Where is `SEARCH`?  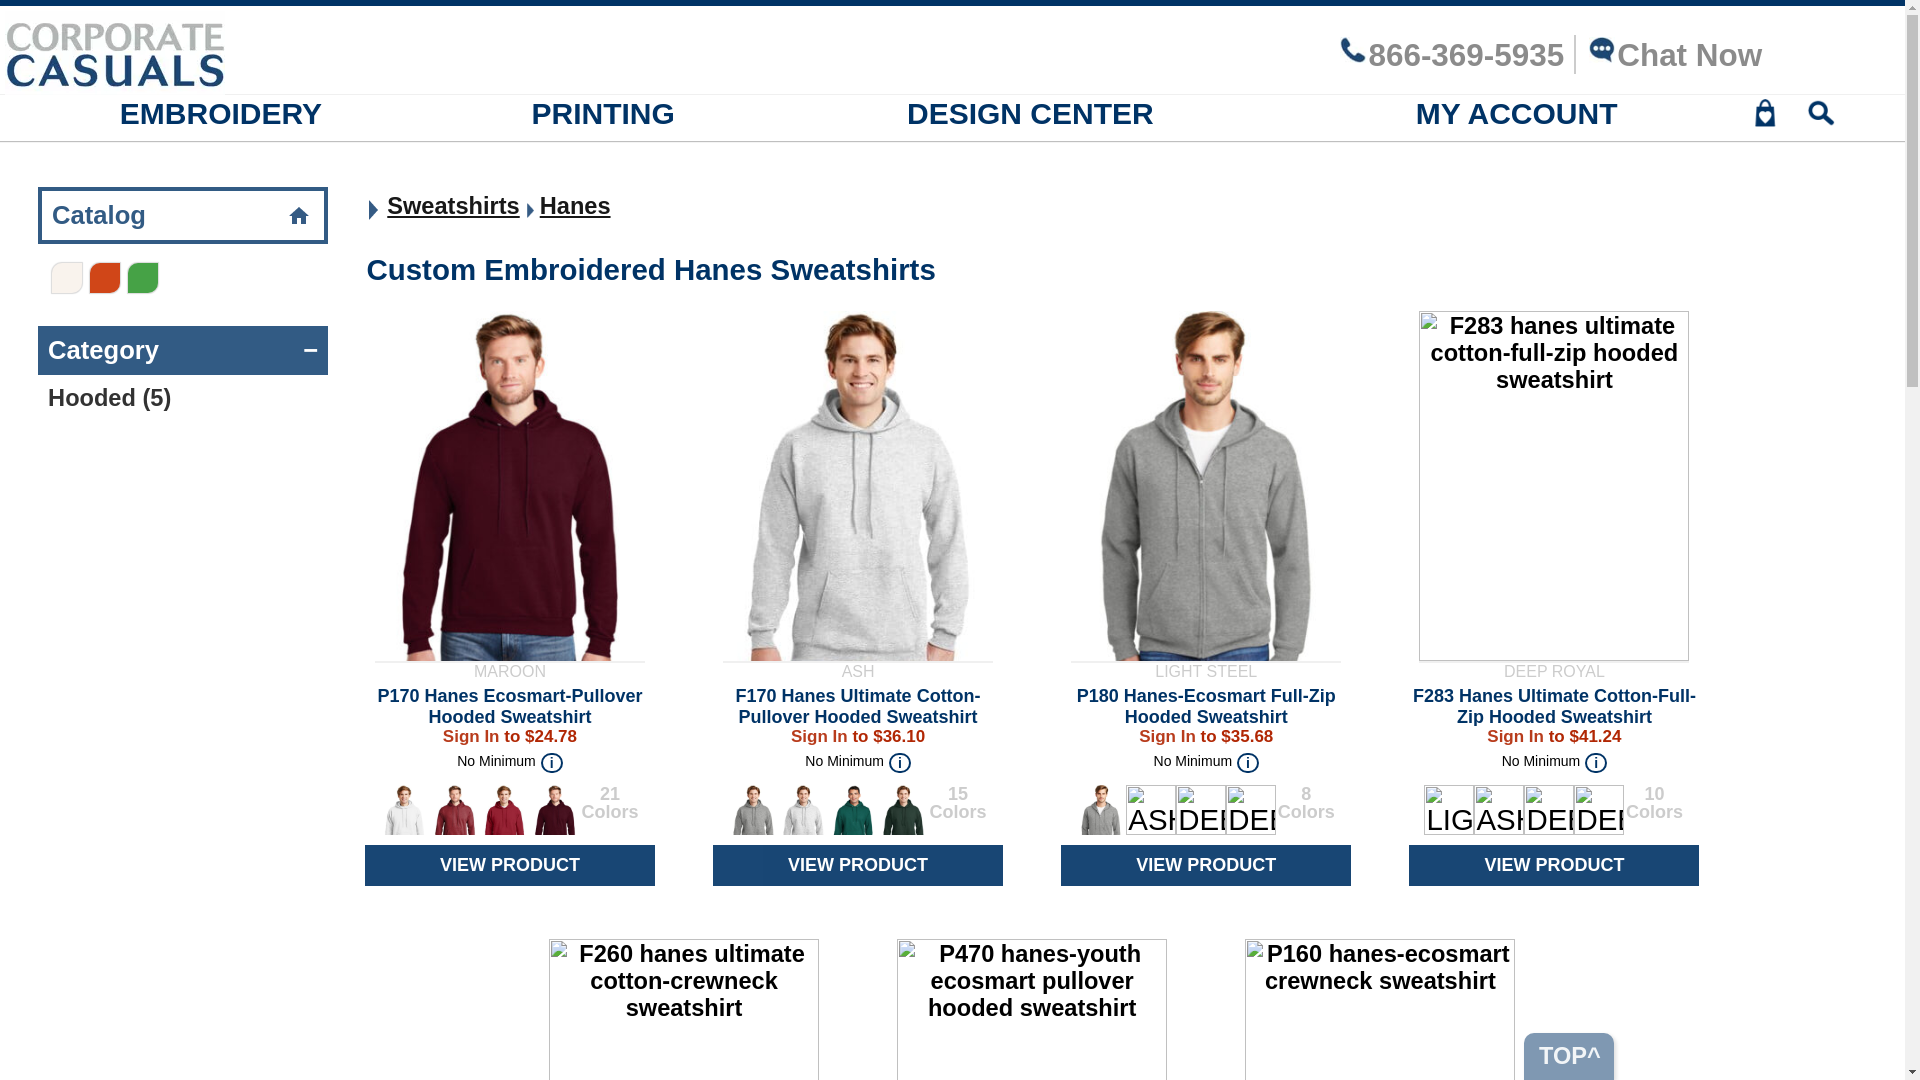 SEARCH is located at coordinates (1821, 119).